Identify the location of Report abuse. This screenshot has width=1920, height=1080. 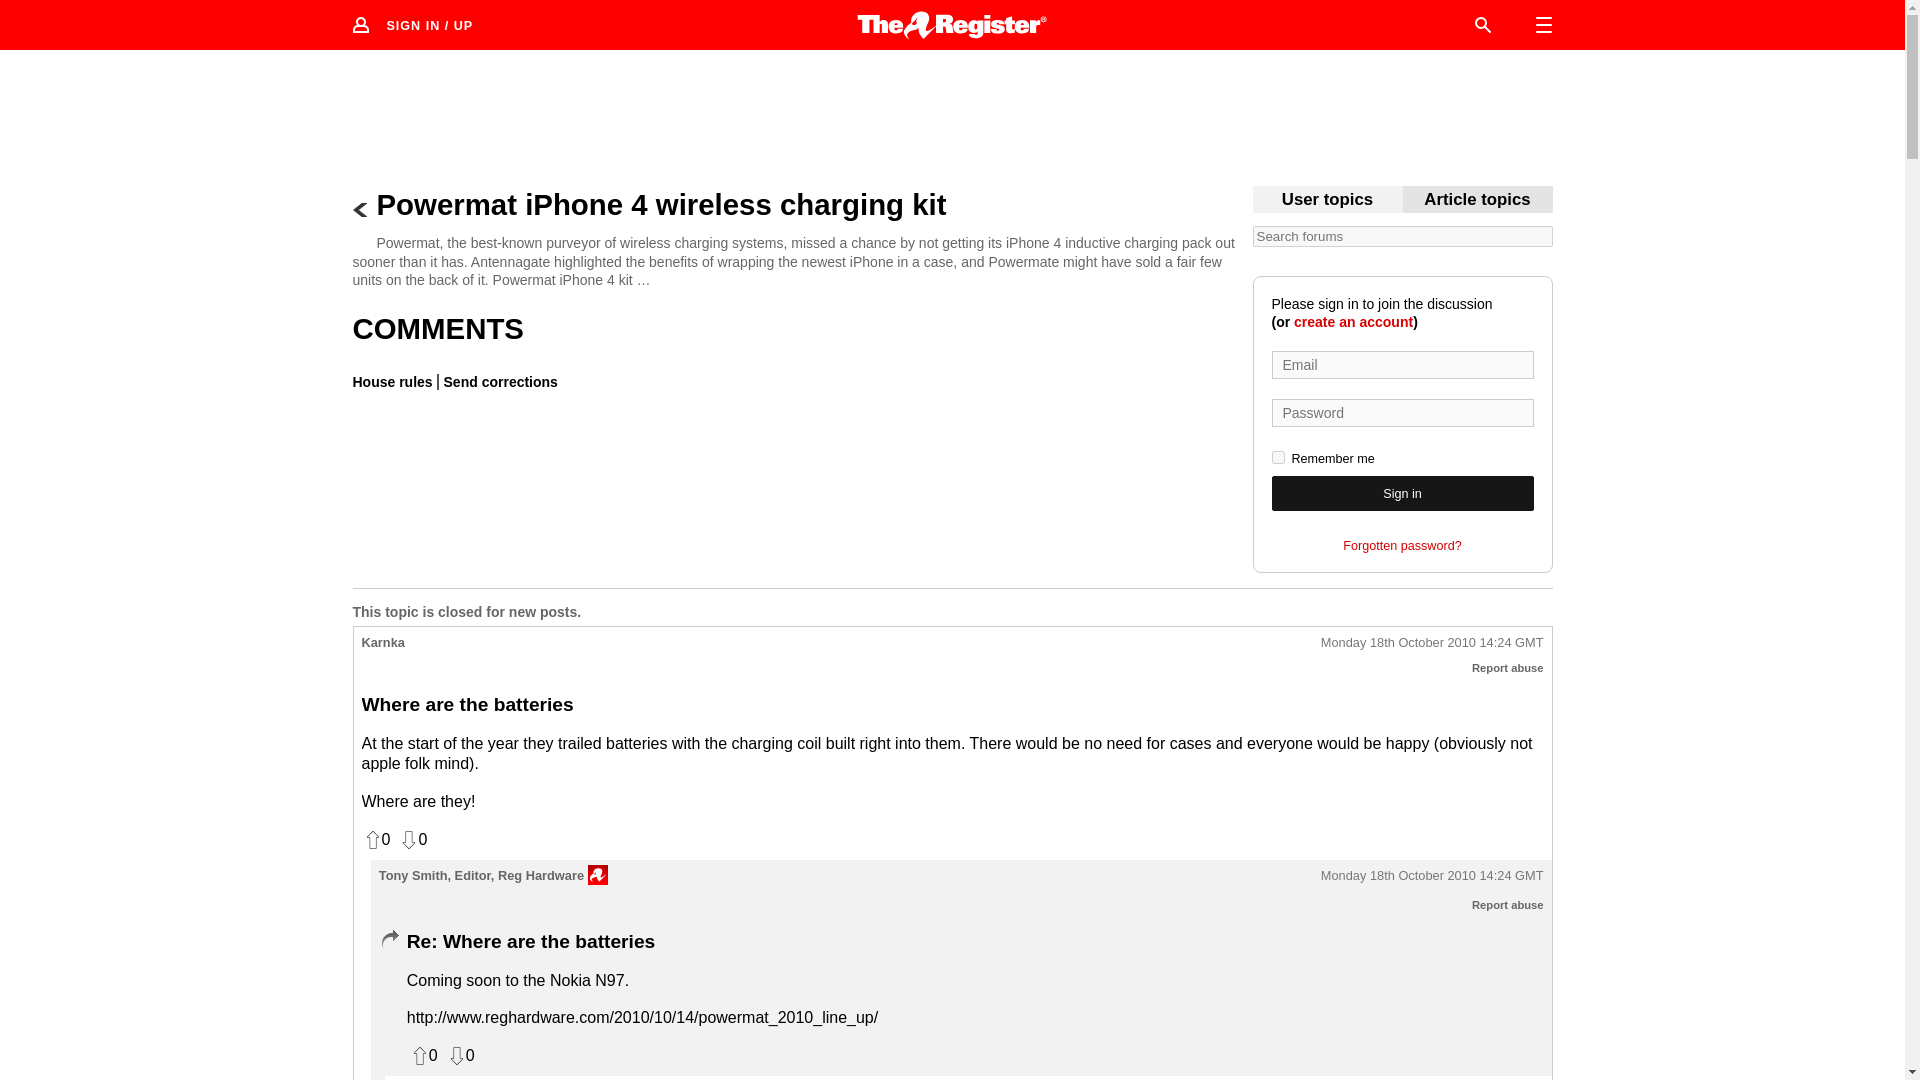
(1508, 904).